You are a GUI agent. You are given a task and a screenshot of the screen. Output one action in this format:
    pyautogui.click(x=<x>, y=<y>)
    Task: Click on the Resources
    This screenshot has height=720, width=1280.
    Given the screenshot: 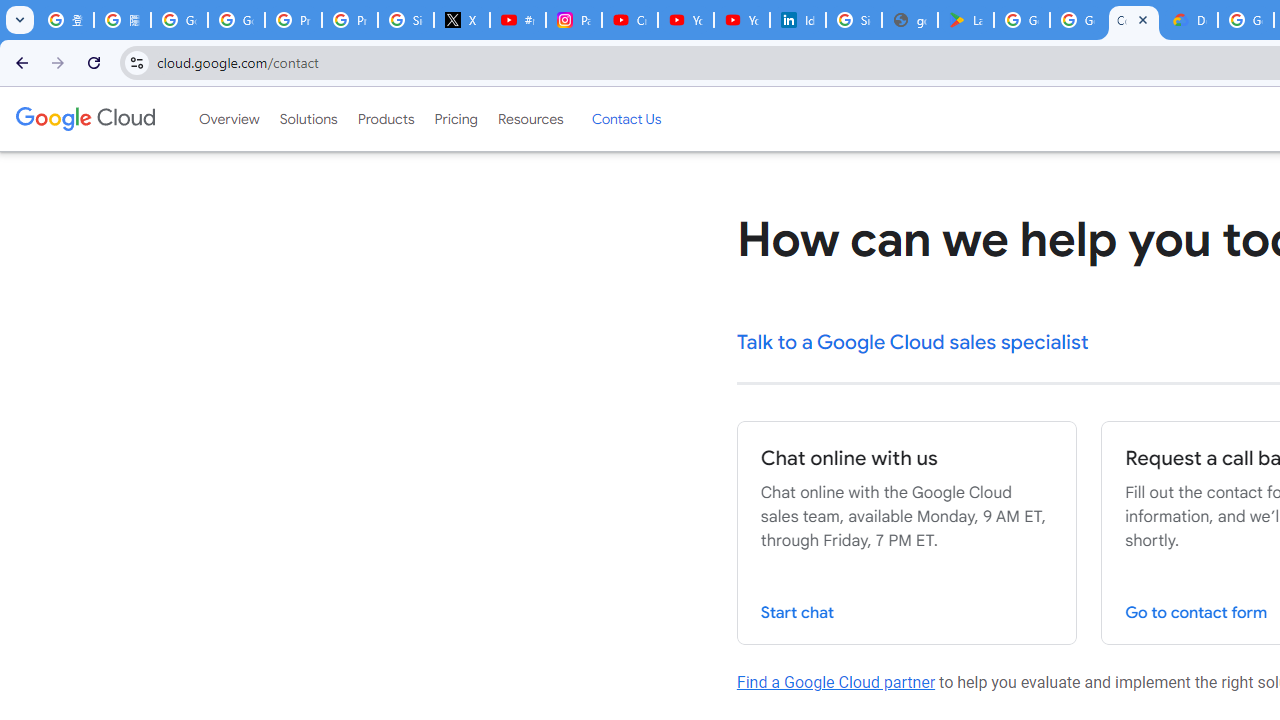 What is the action you would take?
    pyautogui.click(x=530, y=119)
    